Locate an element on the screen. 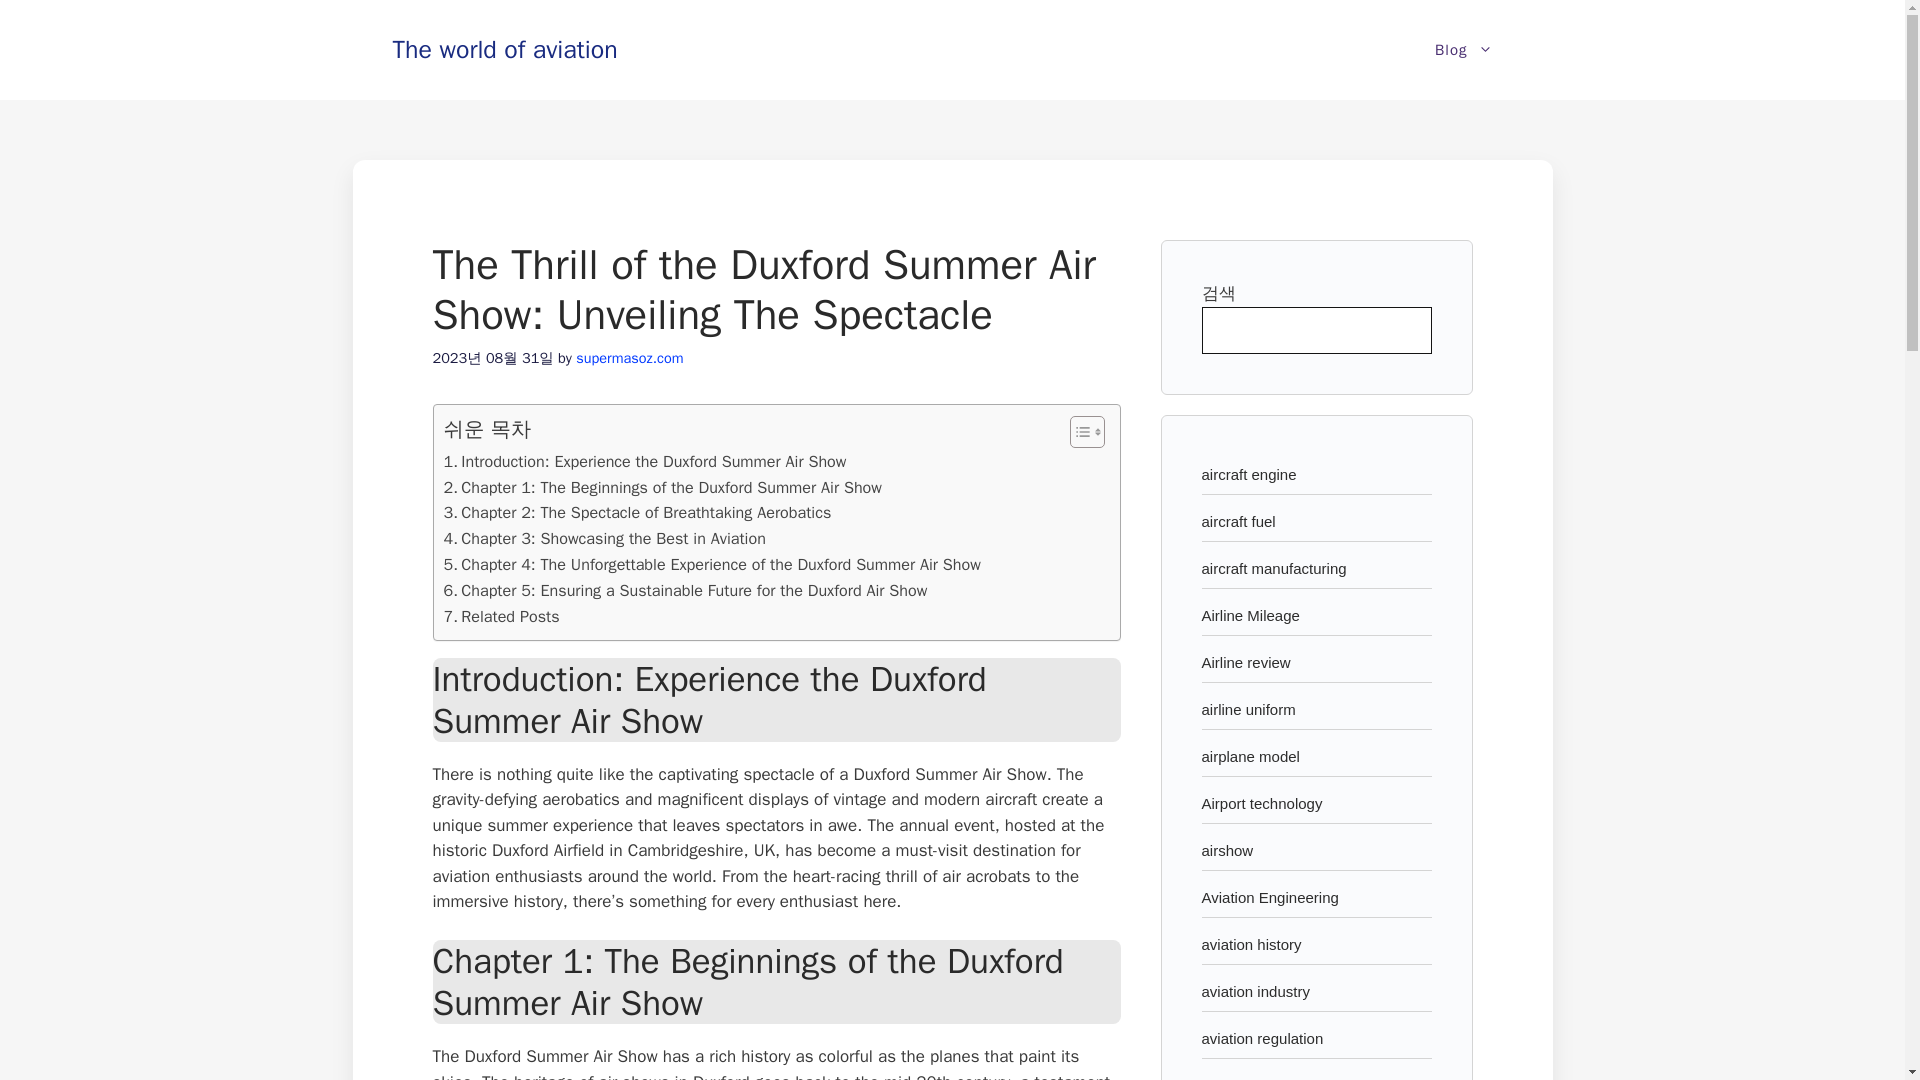 This screenshot has height=1080, width=1920. Chapter 3: Showcasing the Best in Aviation is located at coordinates (604, 538).